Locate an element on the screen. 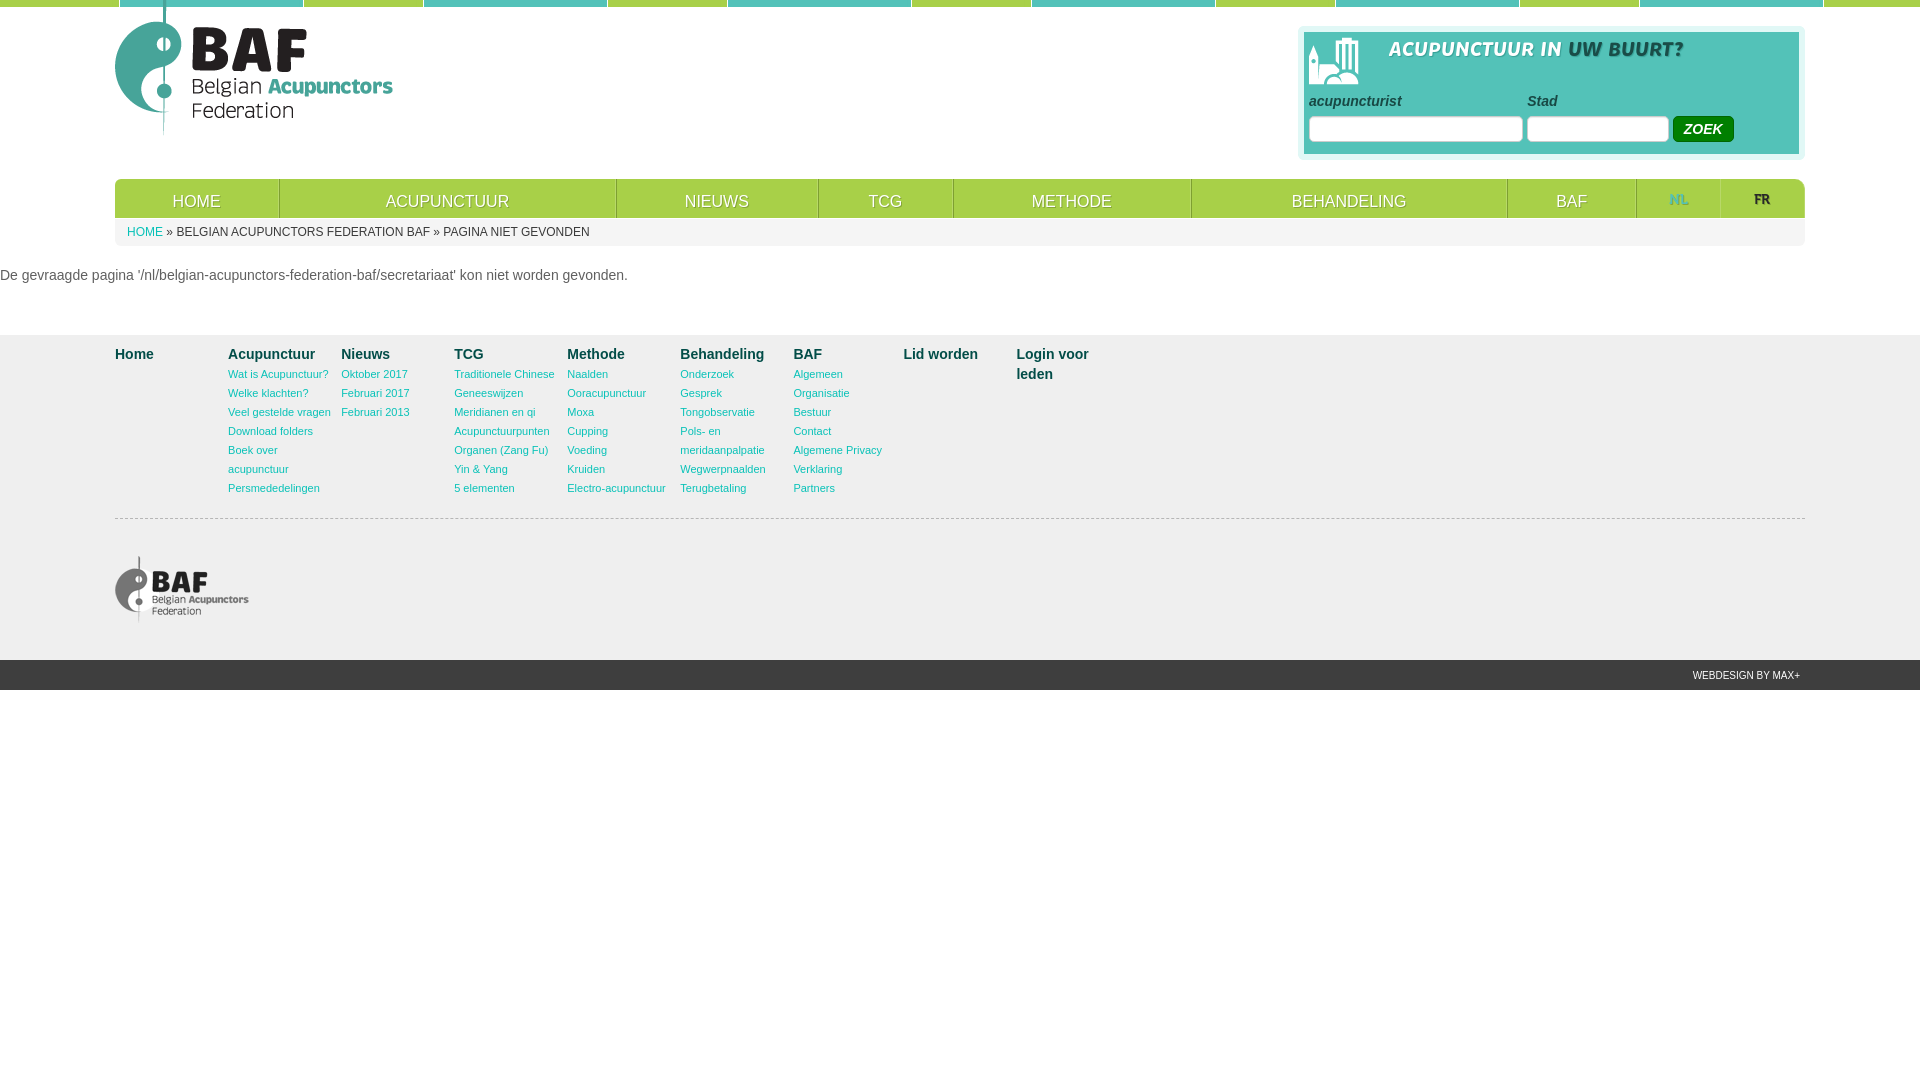 The width and height of the screenshot is (1920, 1080). Organisatie is located at coordinates (821, 393).